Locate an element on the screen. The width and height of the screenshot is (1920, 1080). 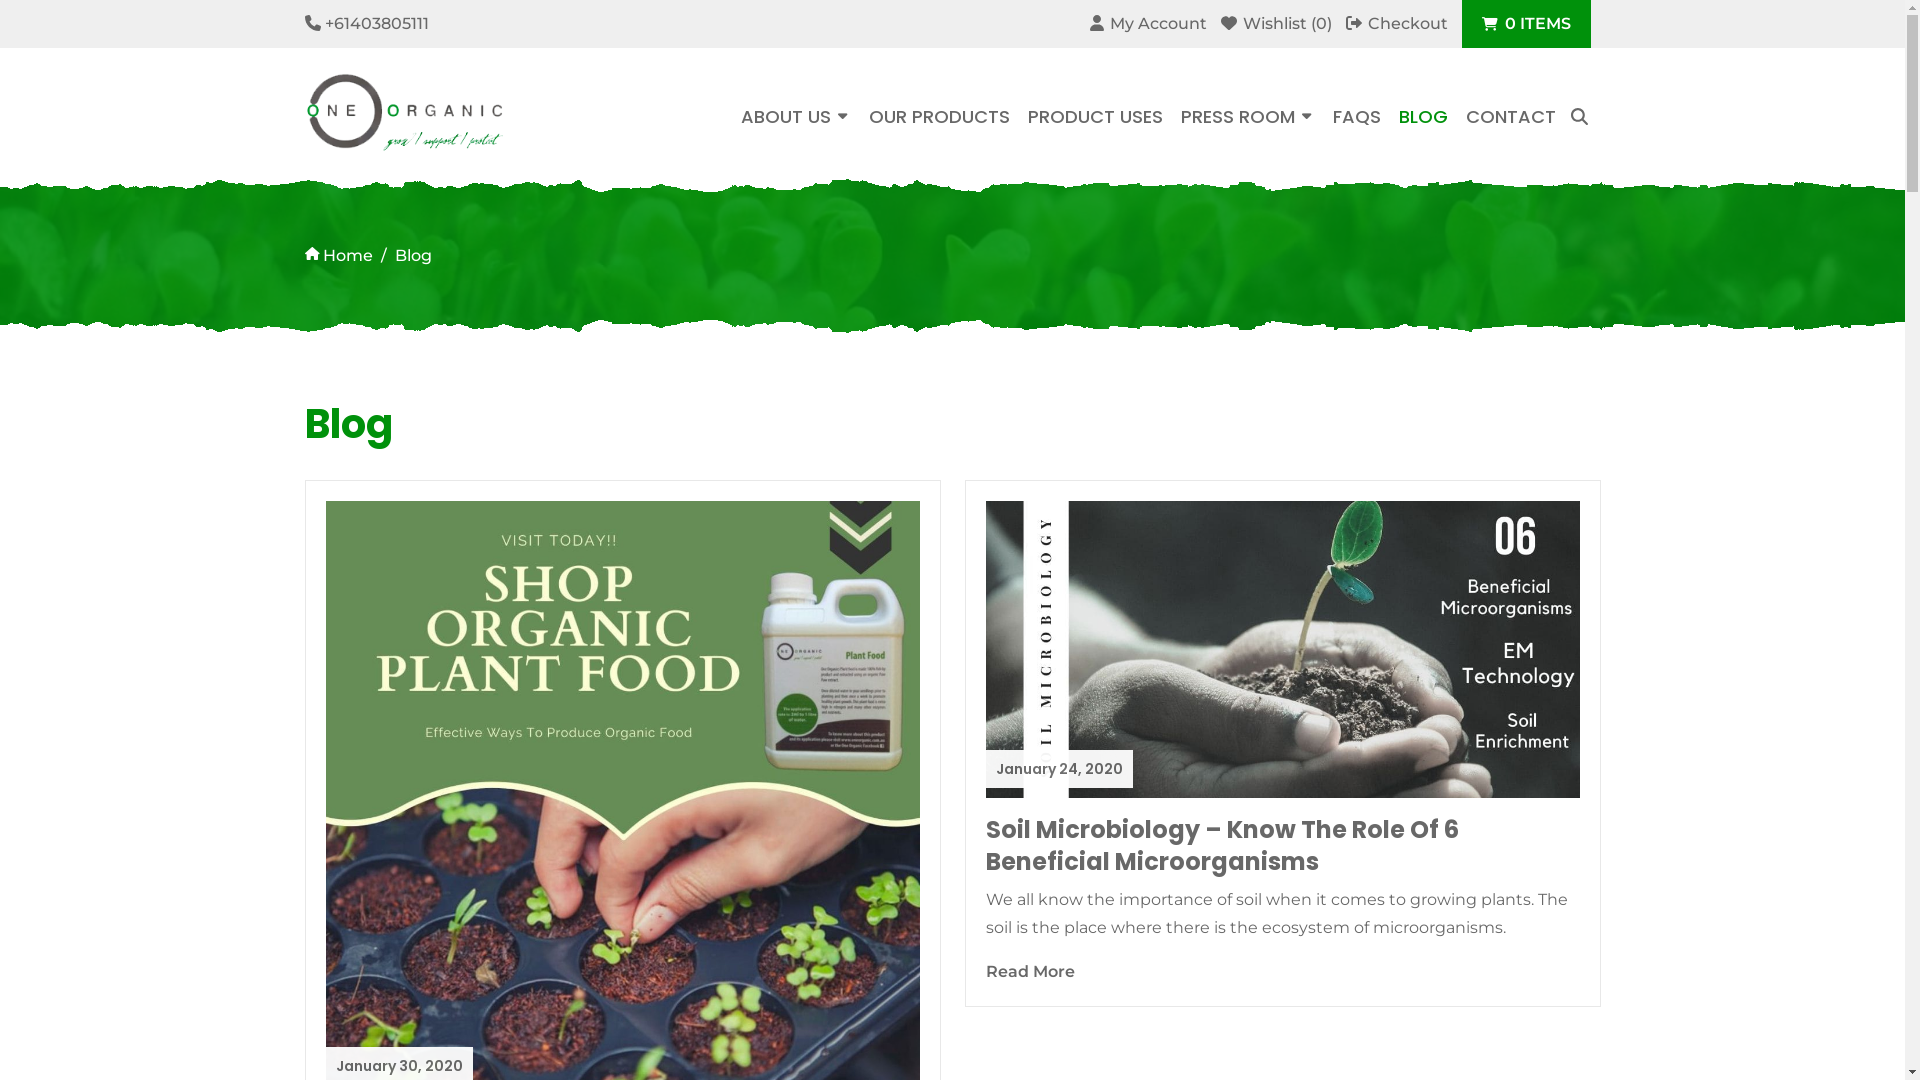
PRODUCT USES is located at coordinates (1096, 117).